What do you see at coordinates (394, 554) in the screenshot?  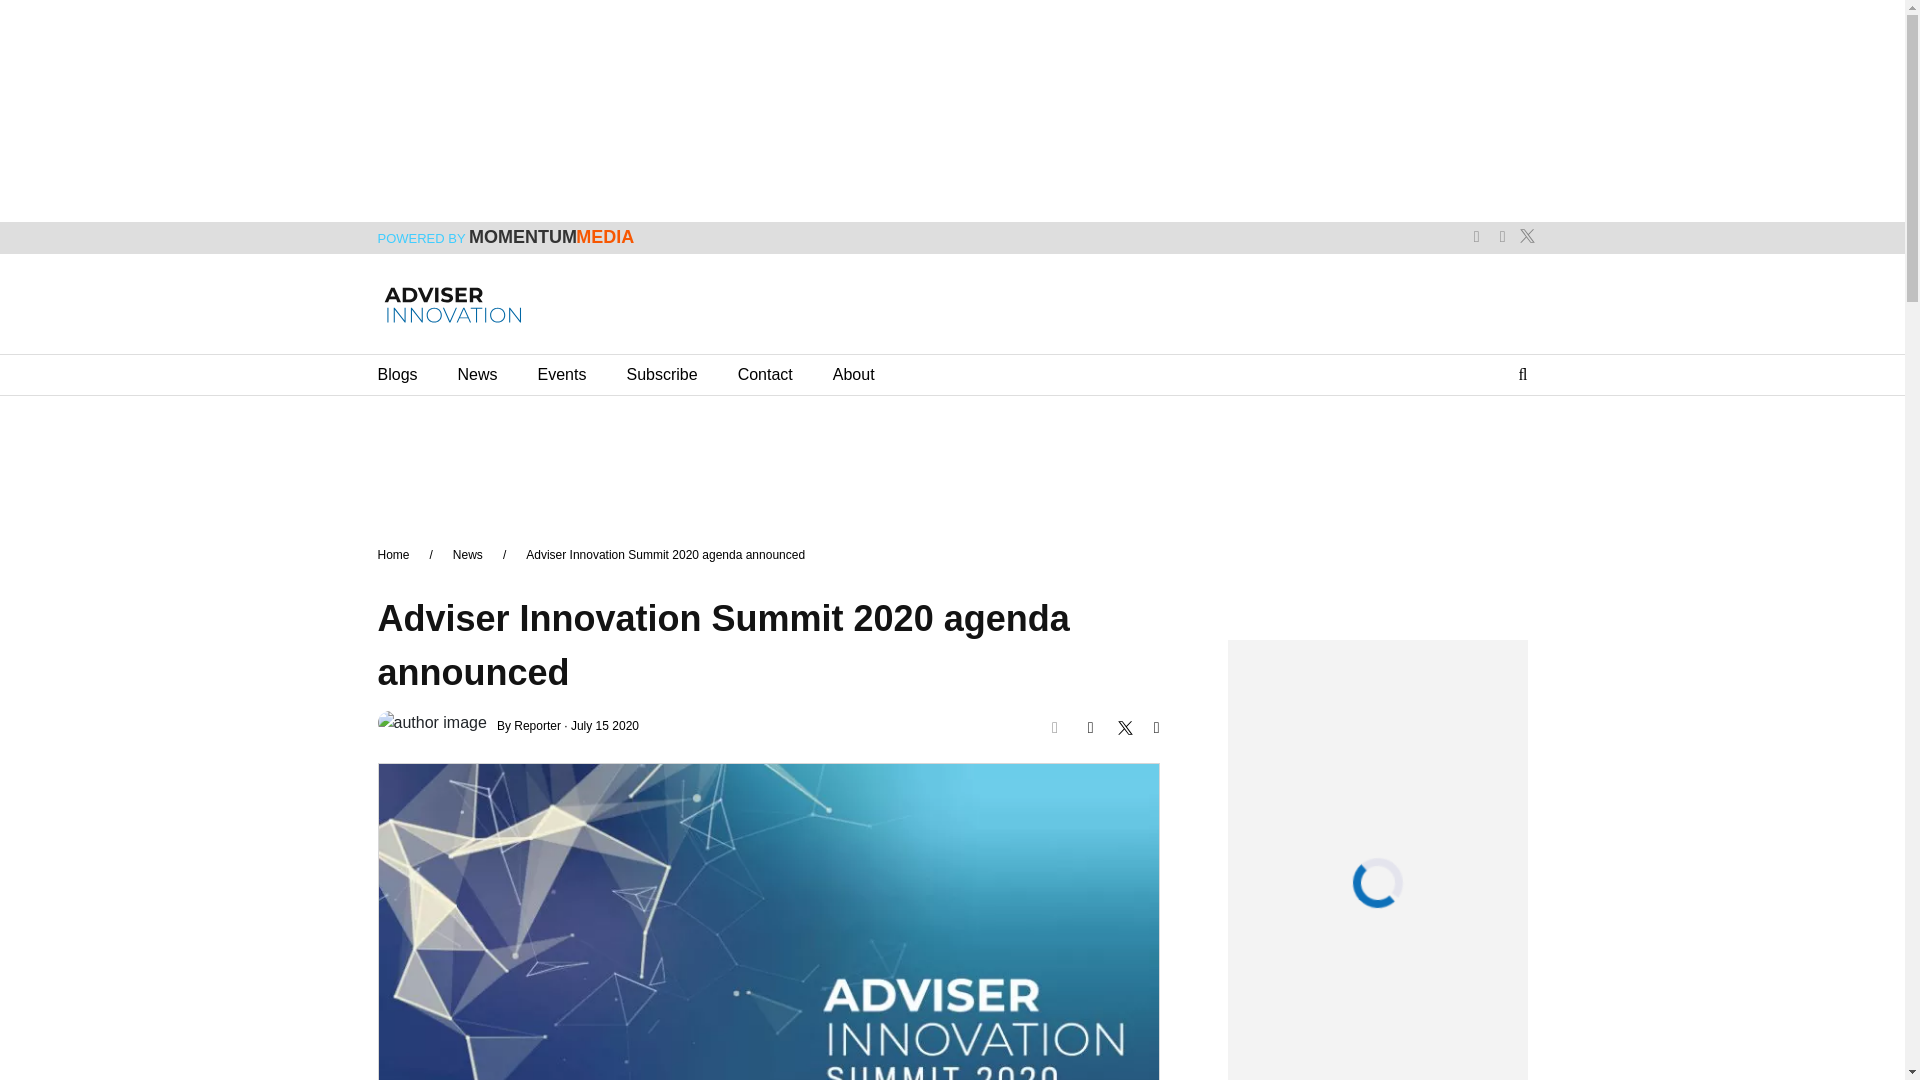 I see `Home` at bounding box center [394, 554].